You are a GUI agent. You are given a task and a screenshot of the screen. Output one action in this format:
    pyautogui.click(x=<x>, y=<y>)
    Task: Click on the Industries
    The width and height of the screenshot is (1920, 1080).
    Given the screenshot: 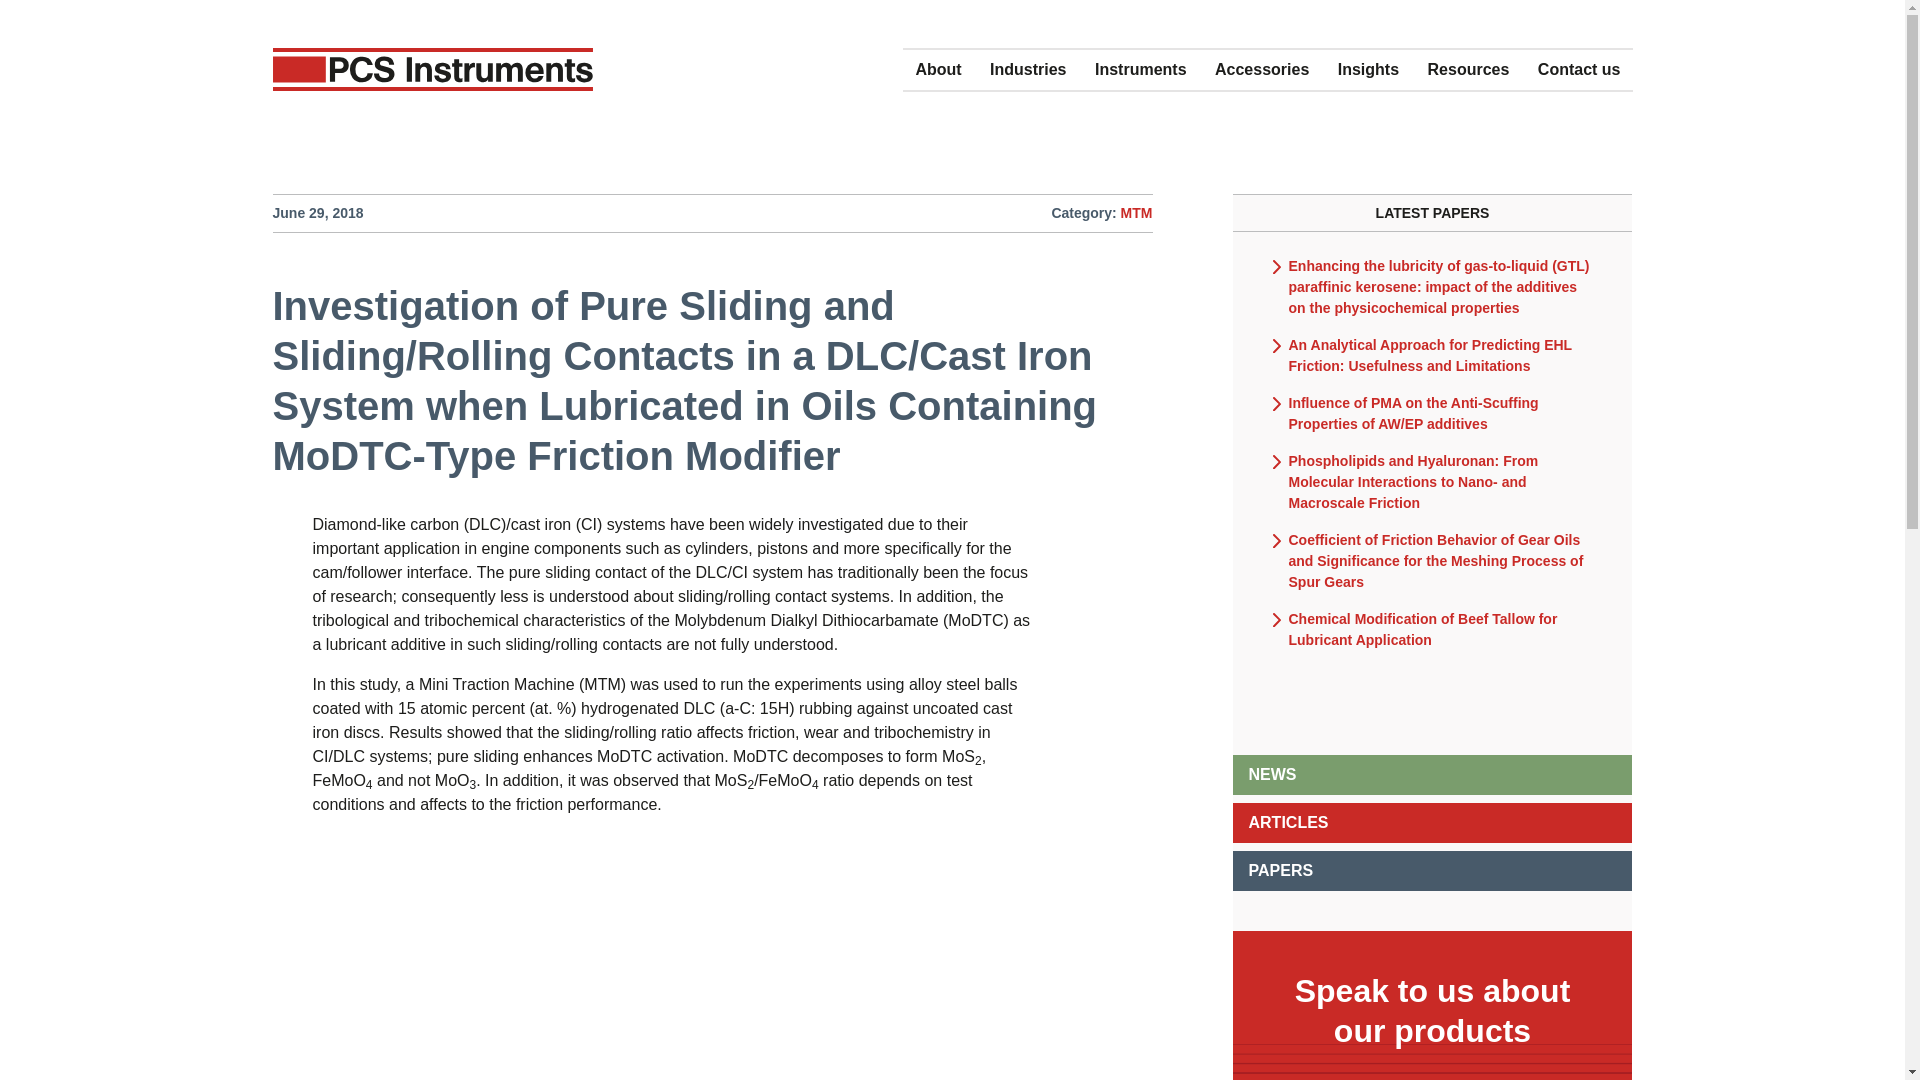 What is the action you would take?
    pyautogui.click(x=1027, y=69)
    